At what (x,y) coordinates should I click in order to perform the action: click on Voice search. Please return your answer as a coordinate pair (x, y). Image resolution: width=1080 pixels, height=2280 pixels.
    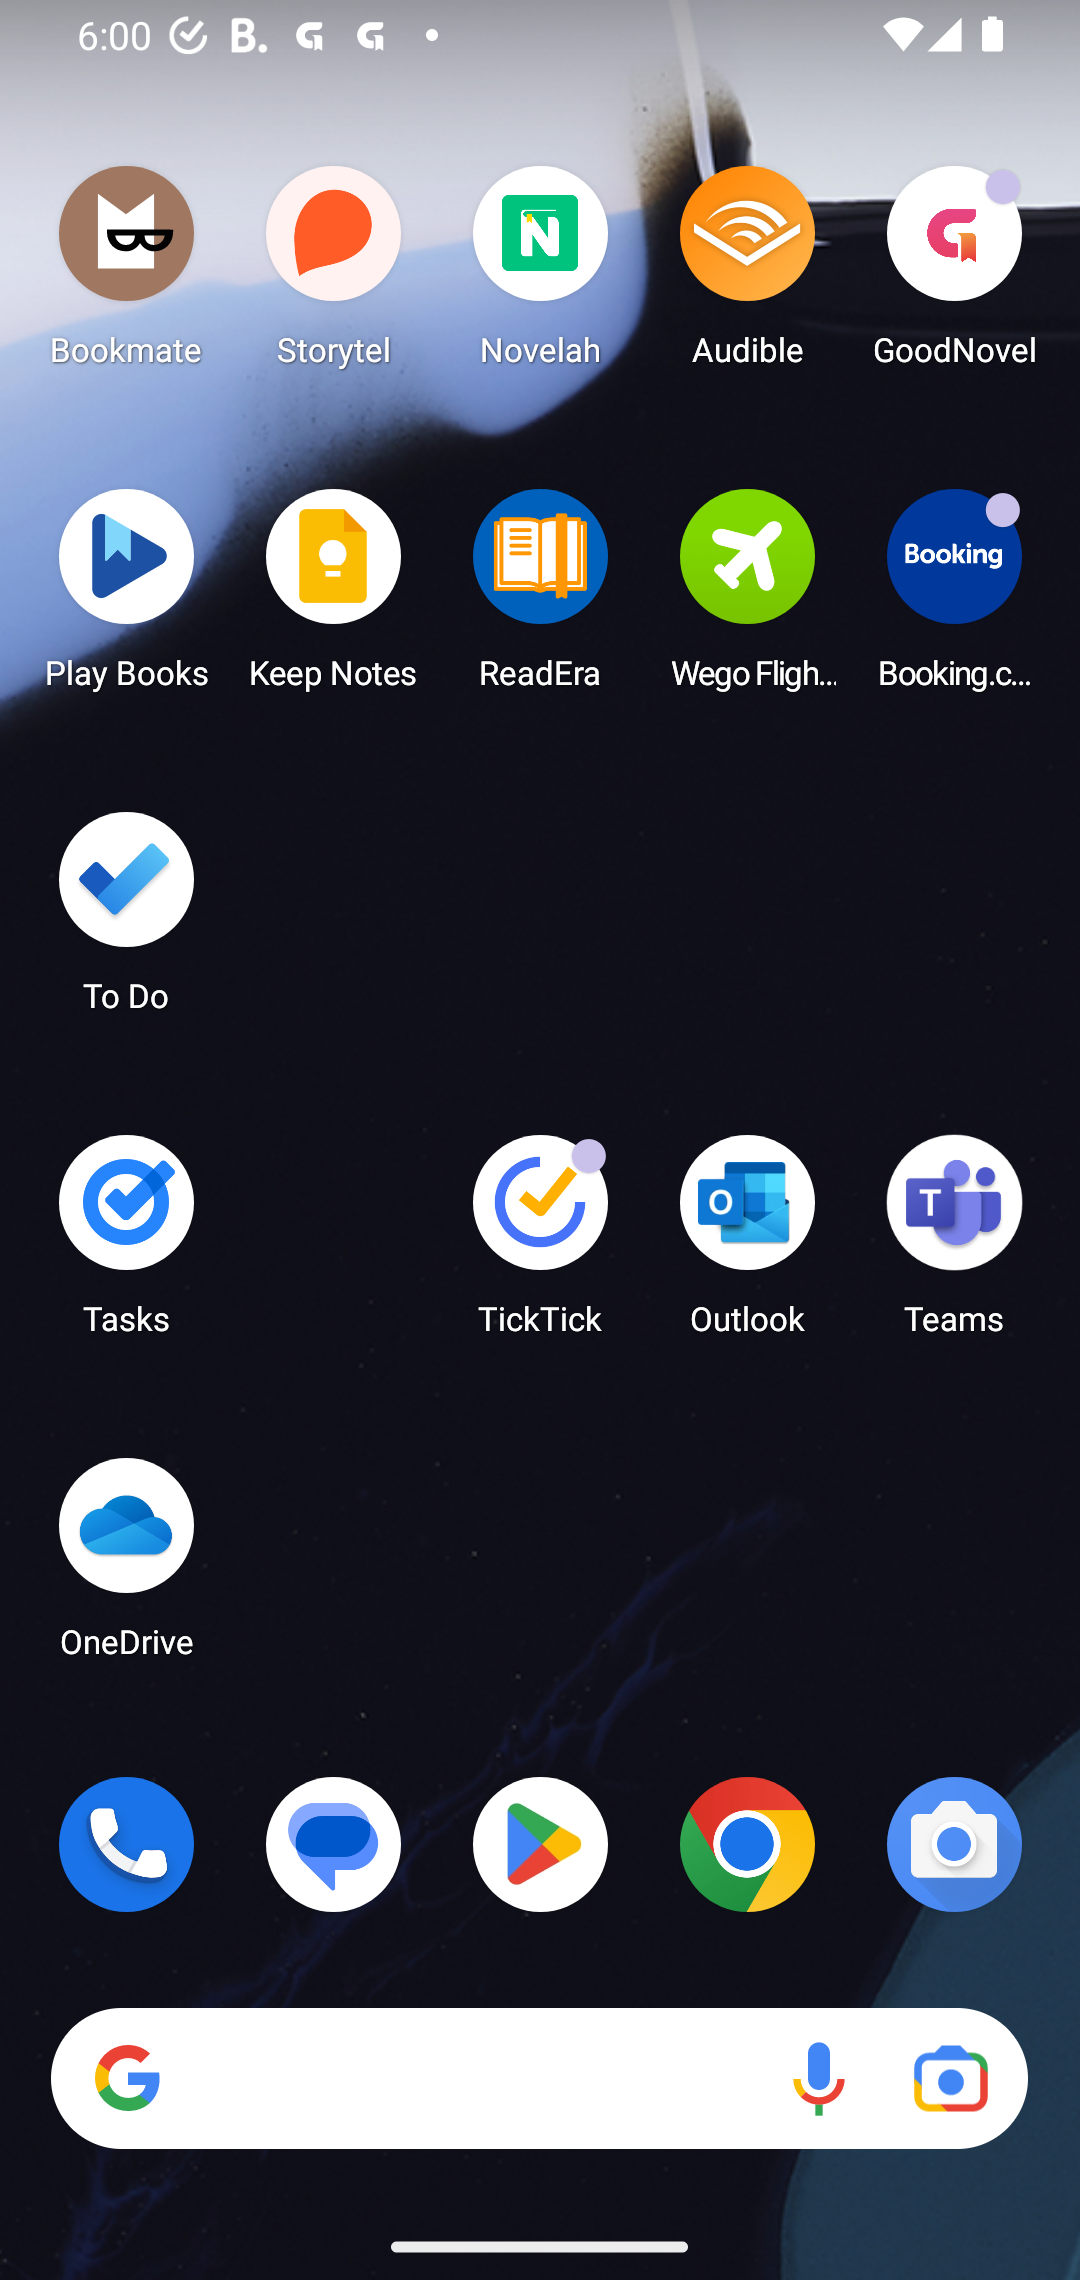
    Looking at the image, I should click on (818, 2079).